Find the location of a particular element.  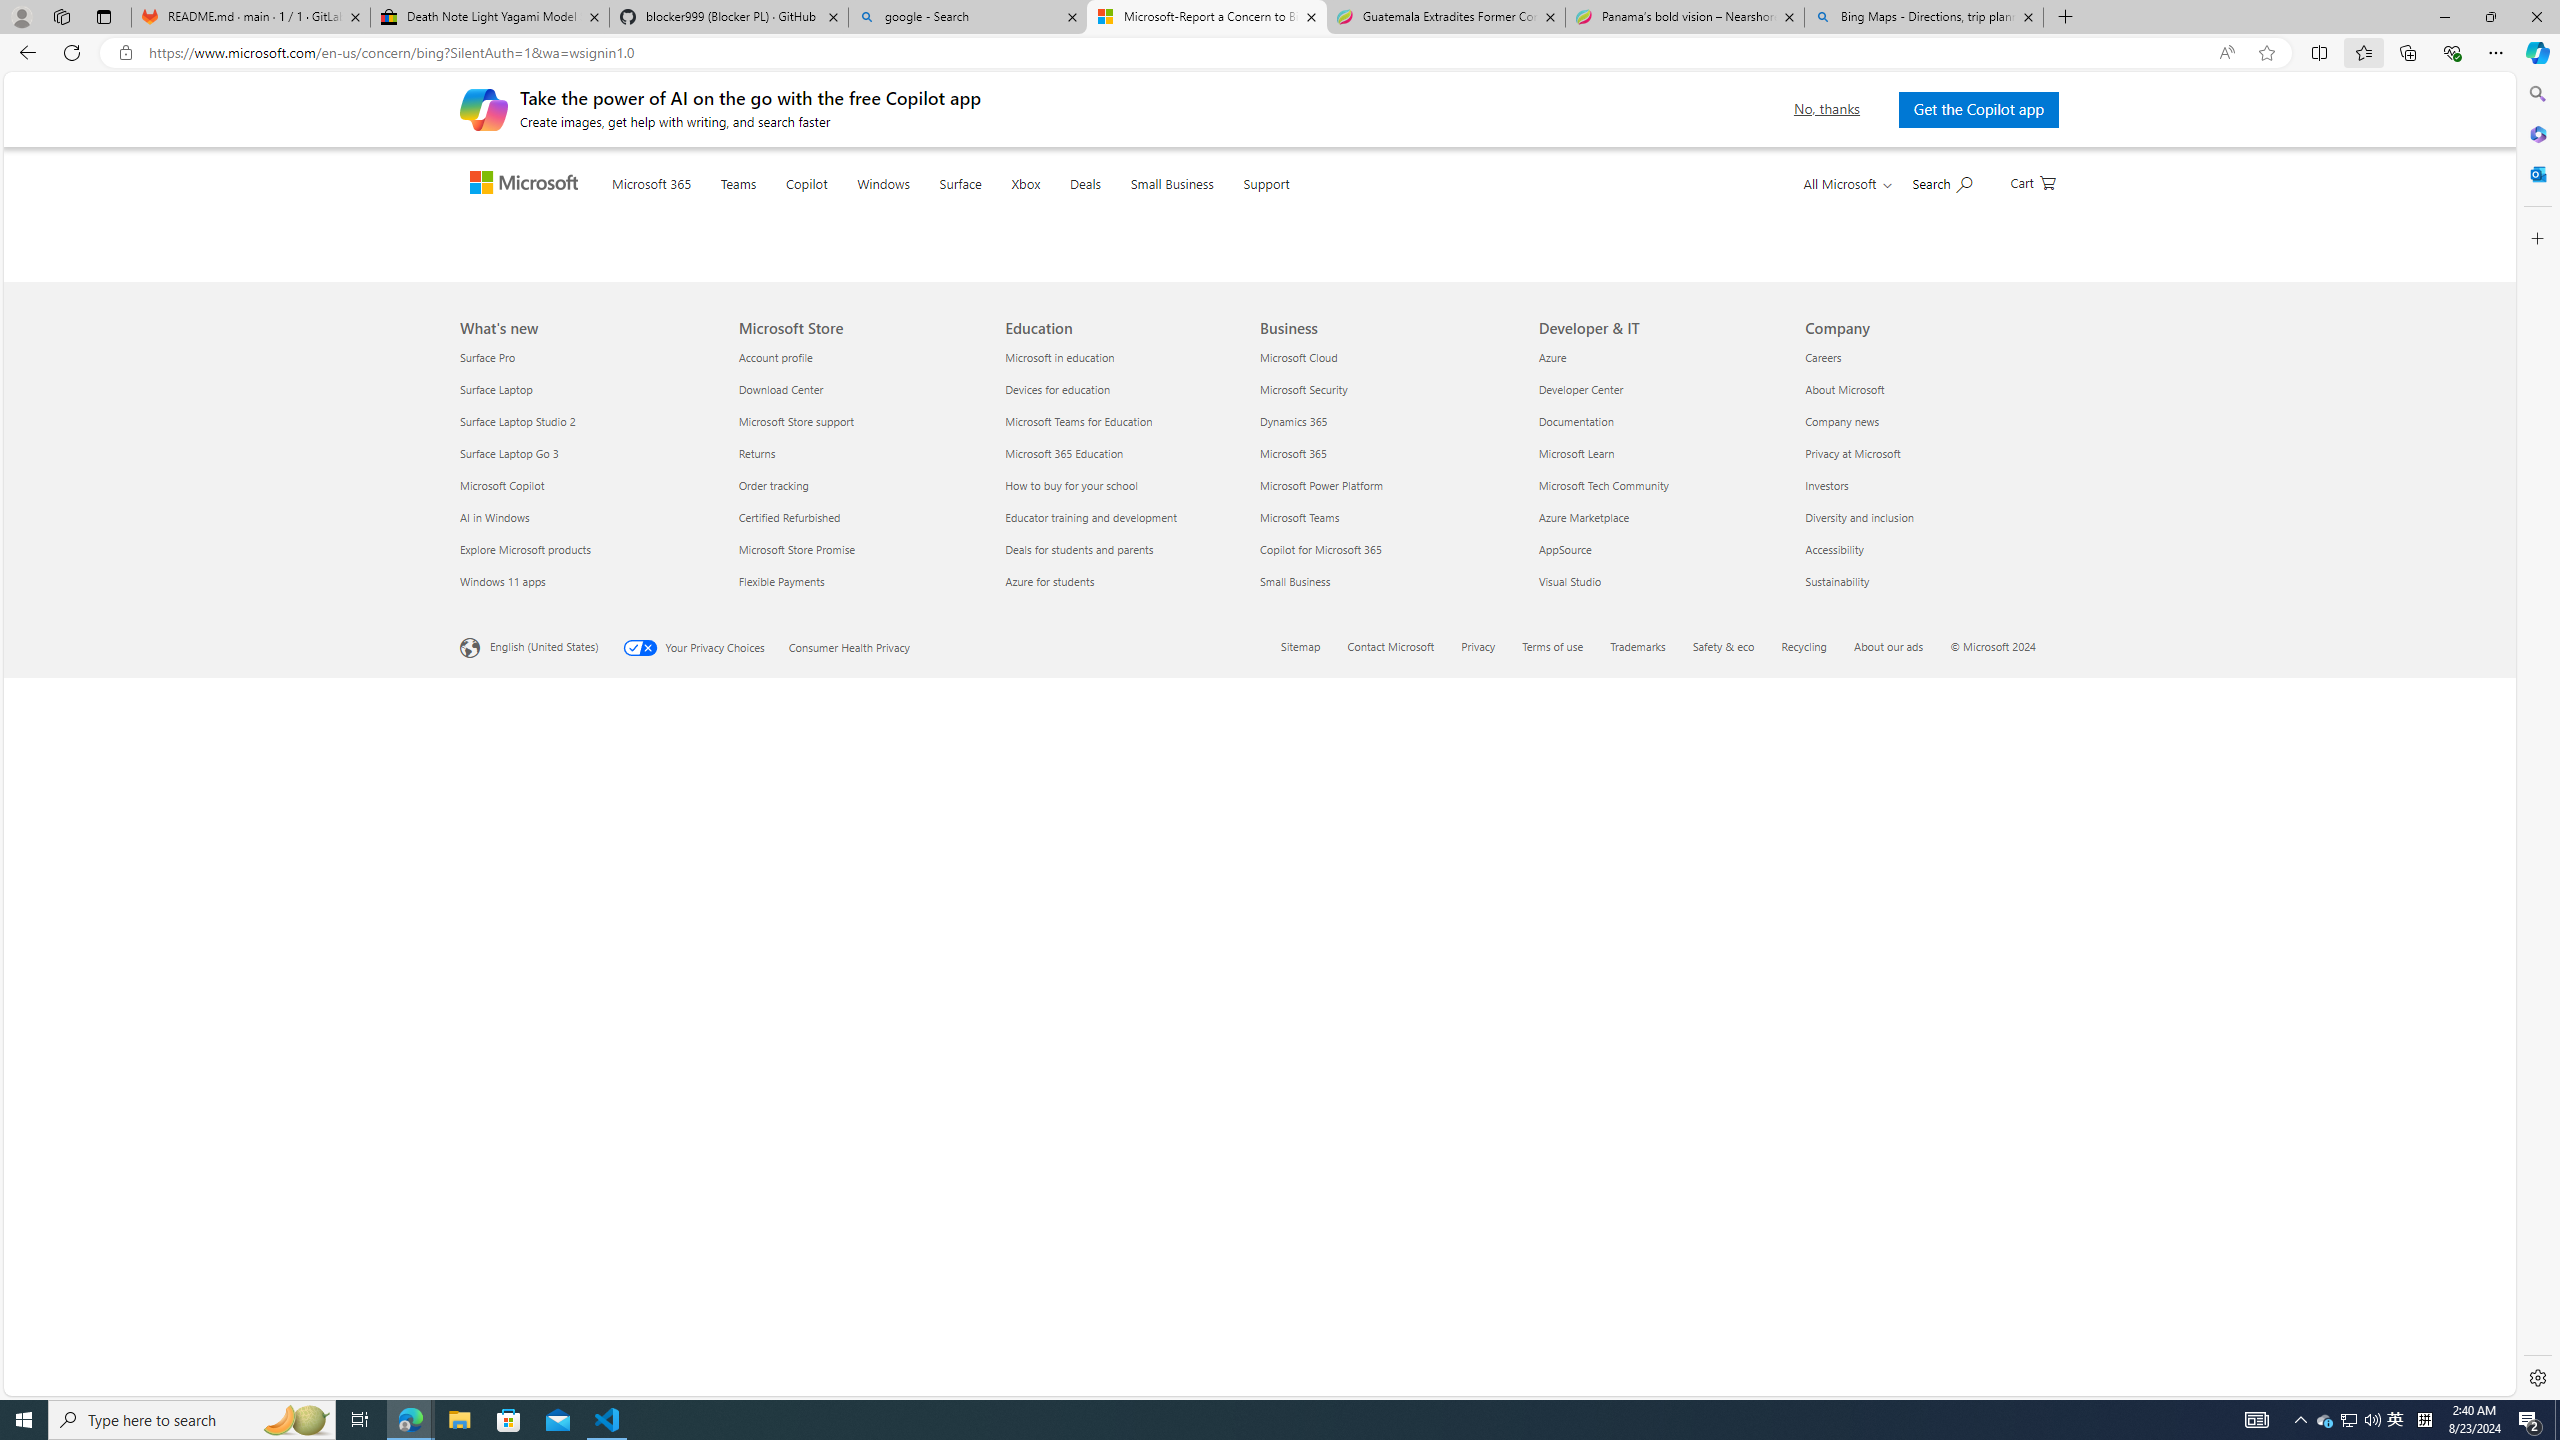

Windows is located at coordinates (924, 209).